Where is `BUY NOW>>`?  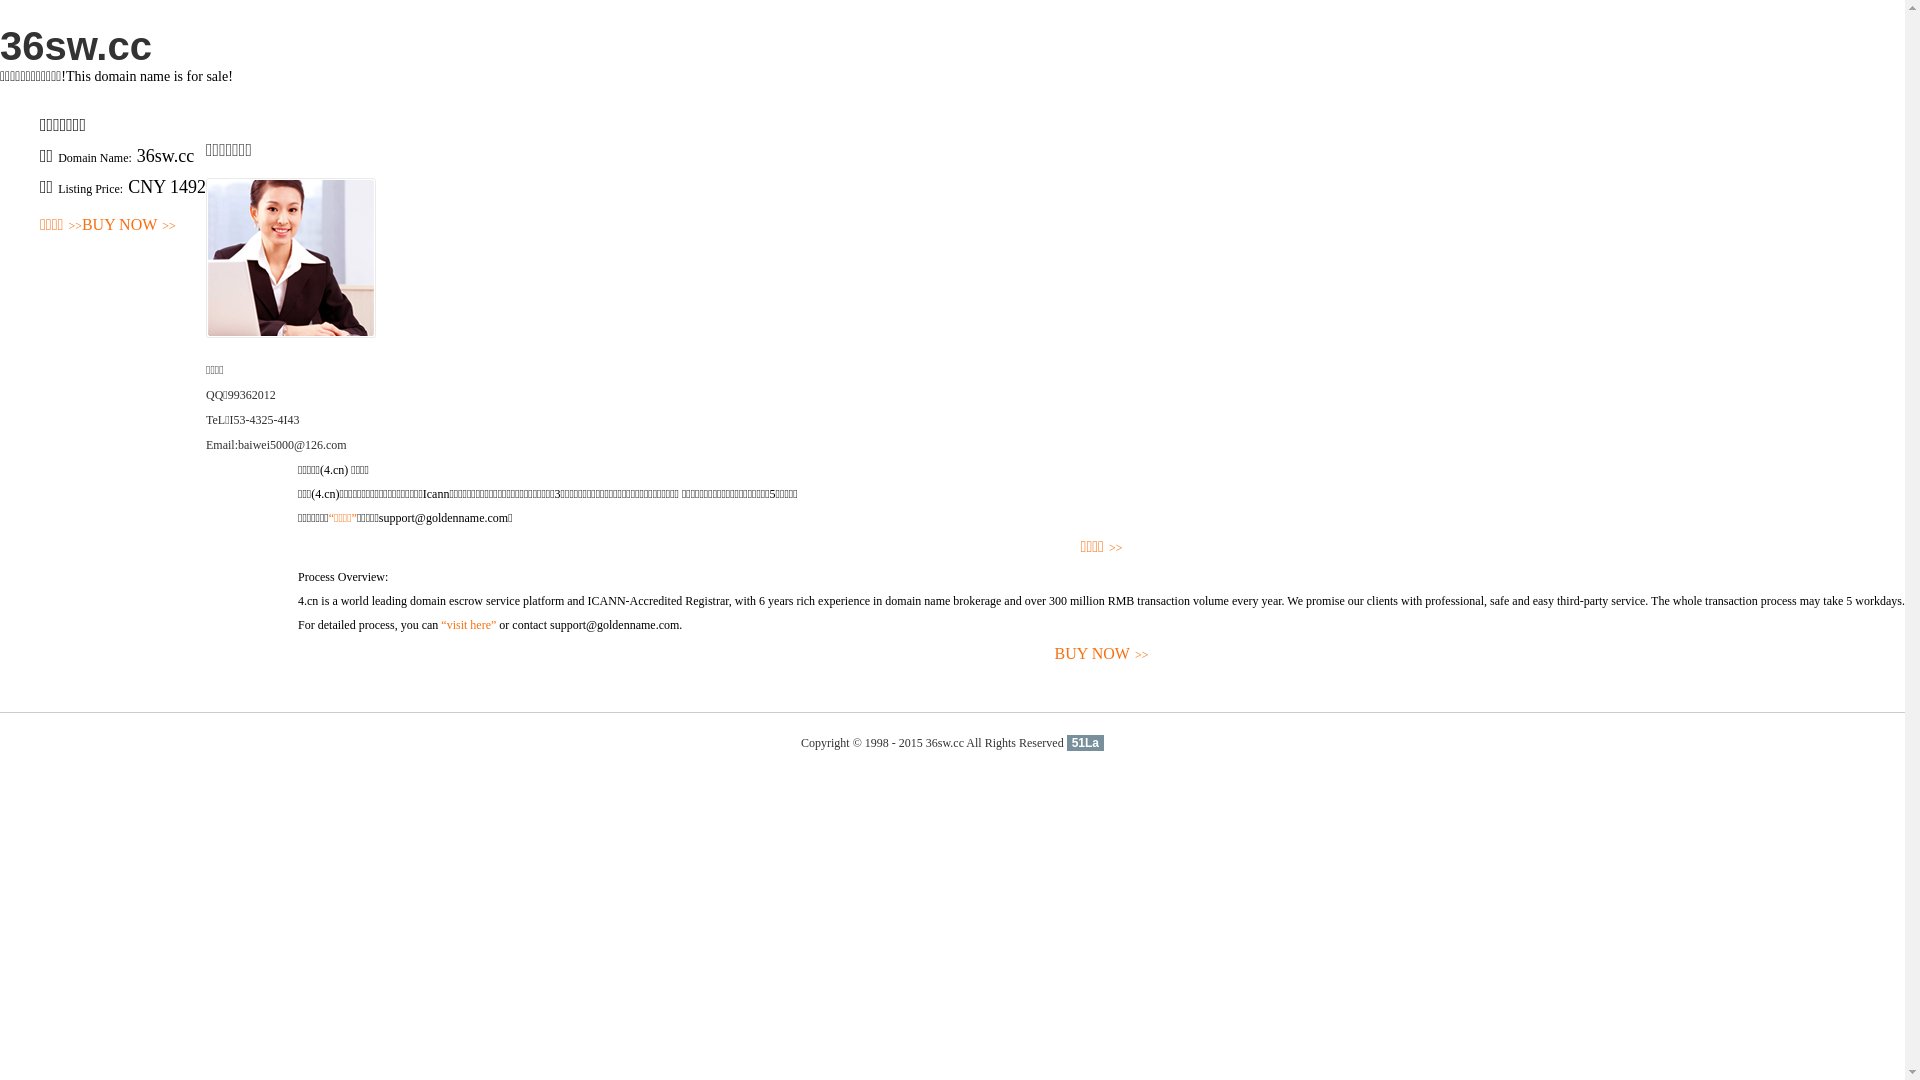
BUY NOW>> is located at coordinates (129, 226).